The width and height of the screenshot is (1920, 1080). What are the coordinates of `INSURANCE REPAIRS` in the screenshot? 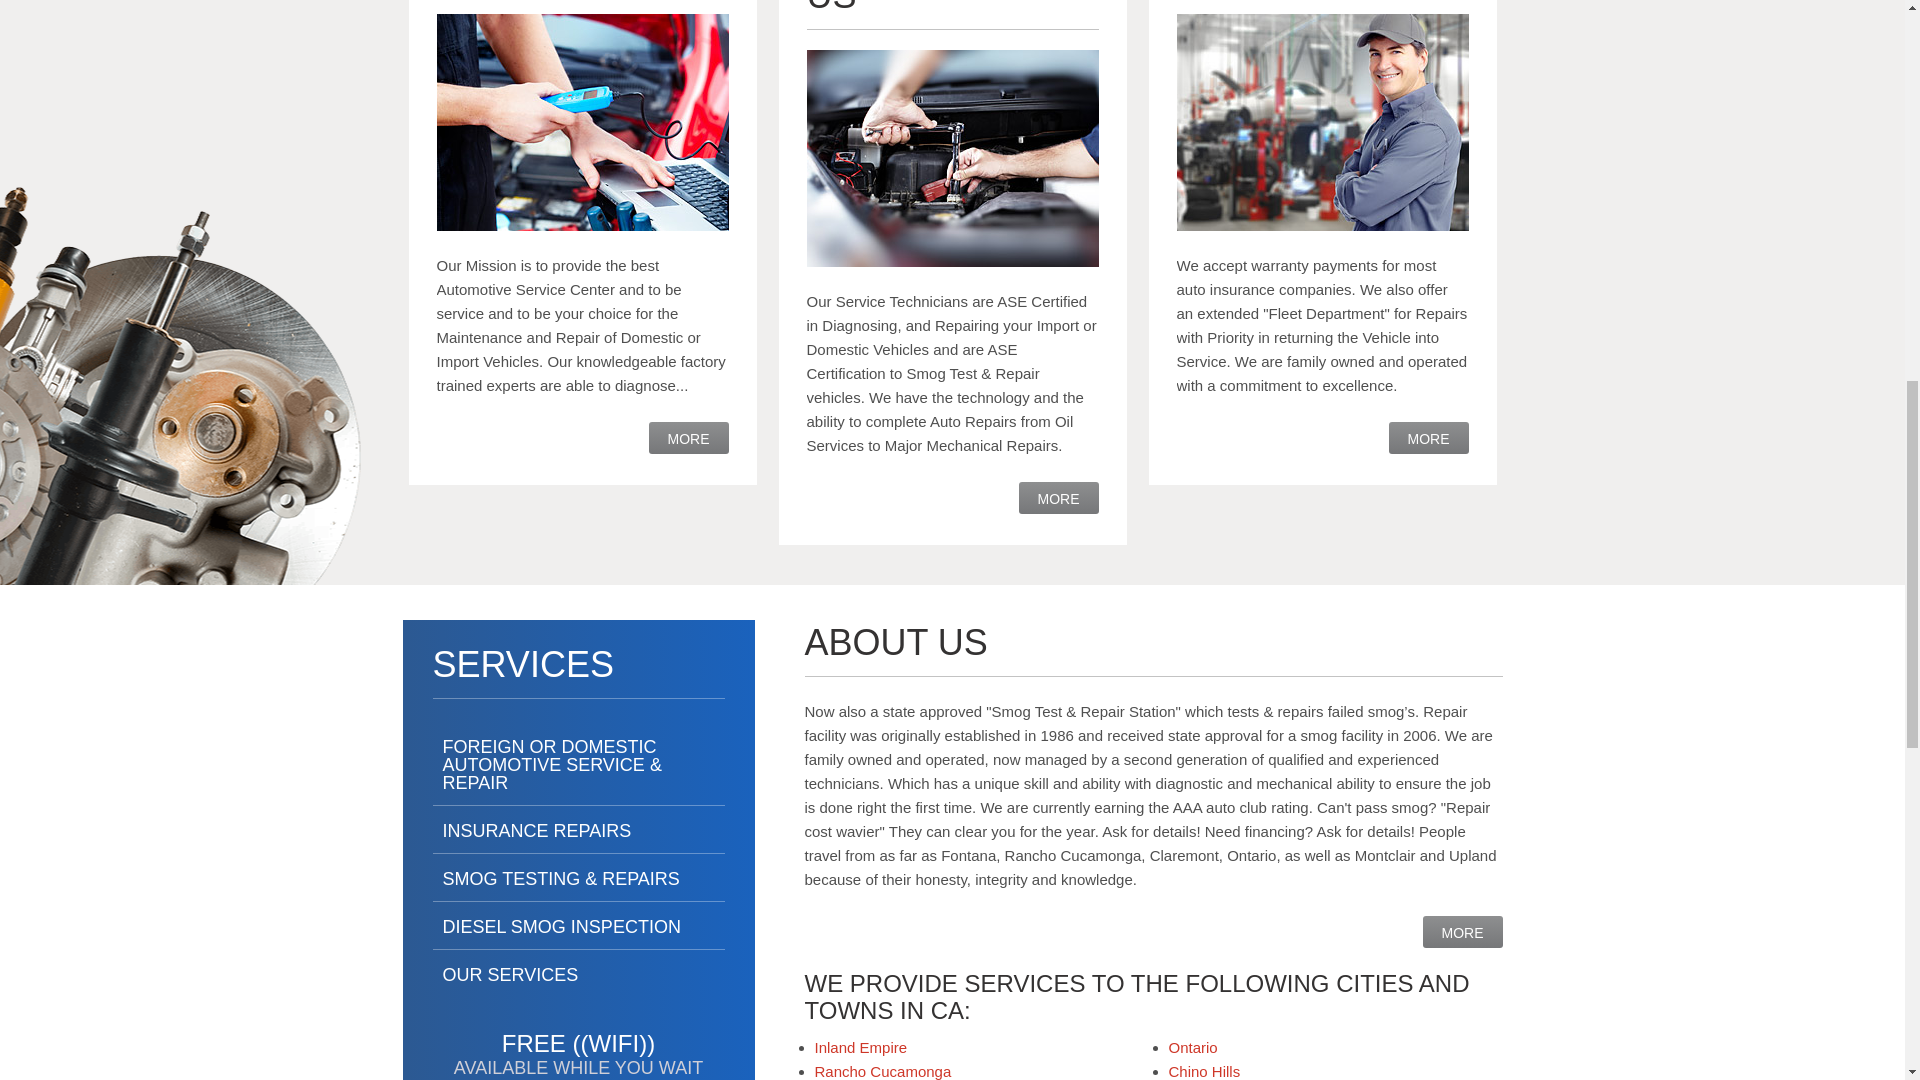 It's located at (578, 835).